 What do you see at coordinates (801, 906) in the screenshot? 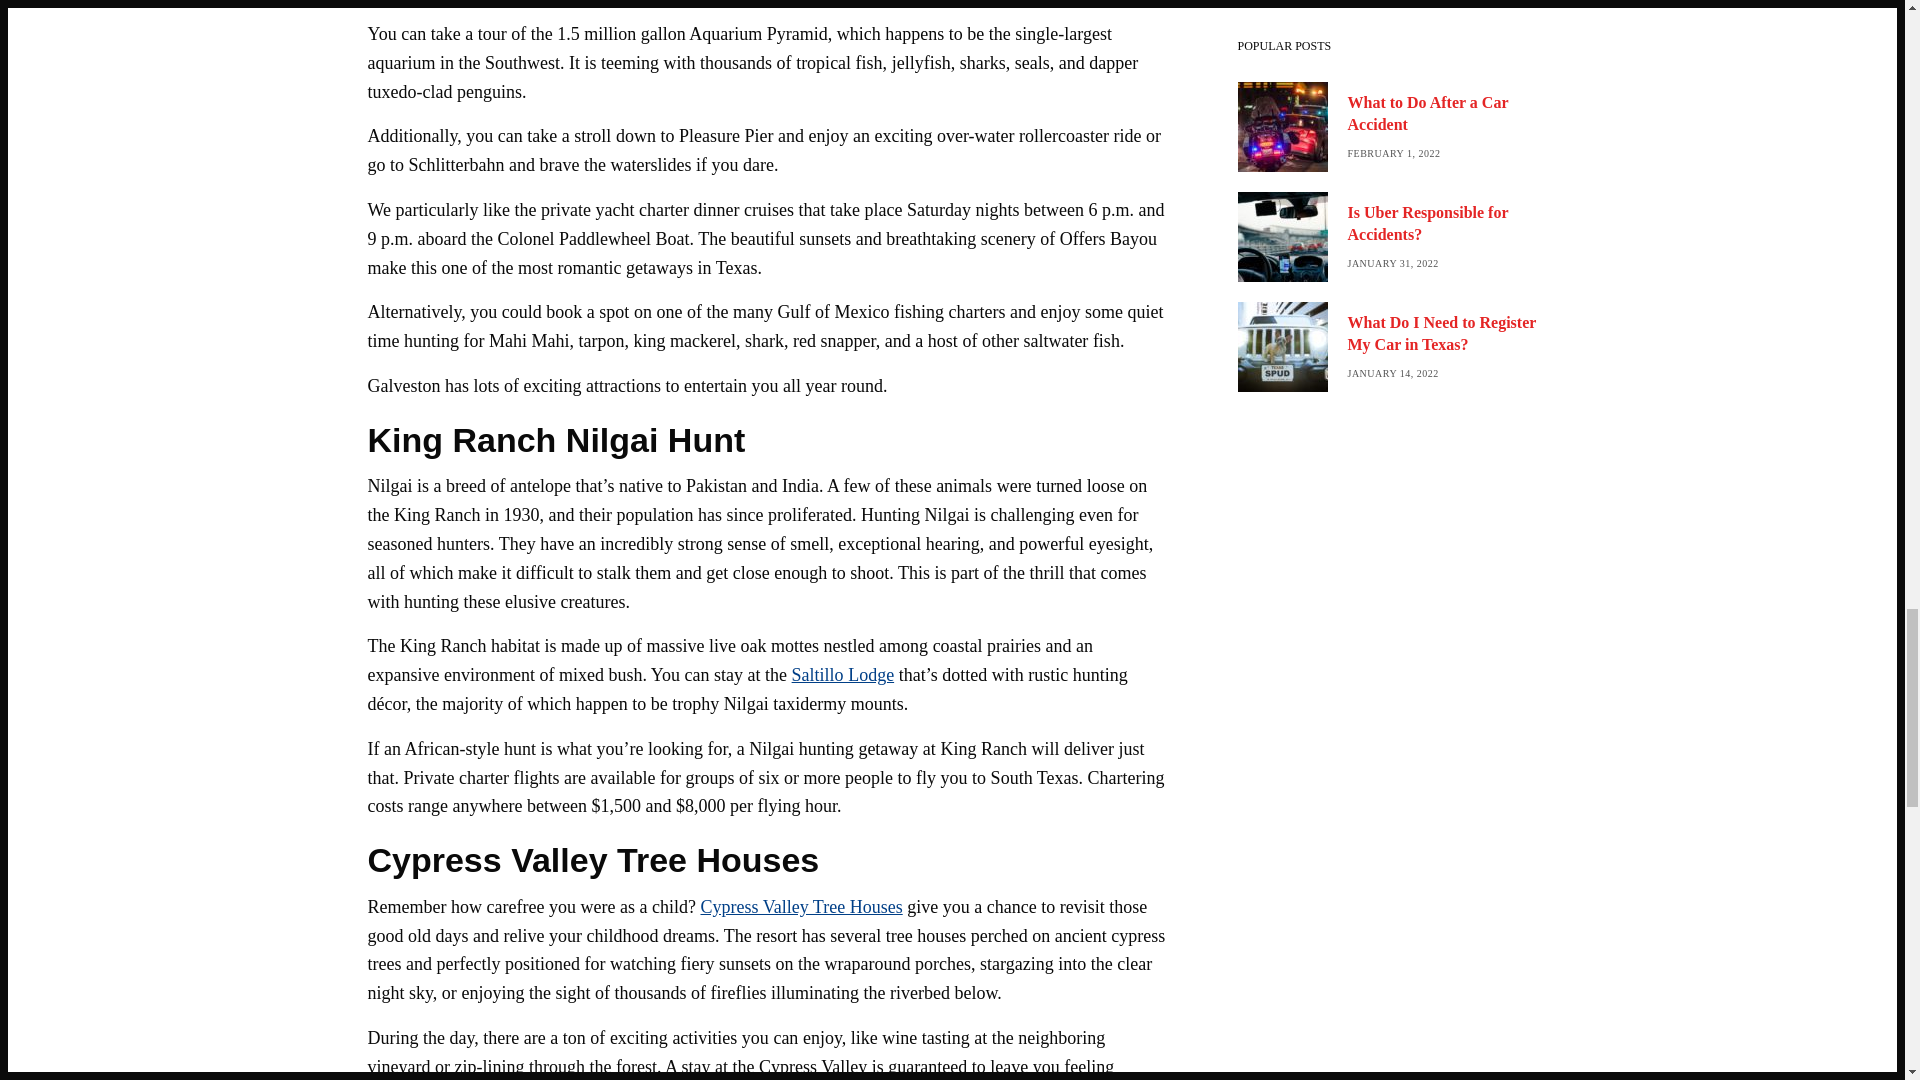
I see `Cypress Valley Tree Houses` at bounding box center [801, 906].